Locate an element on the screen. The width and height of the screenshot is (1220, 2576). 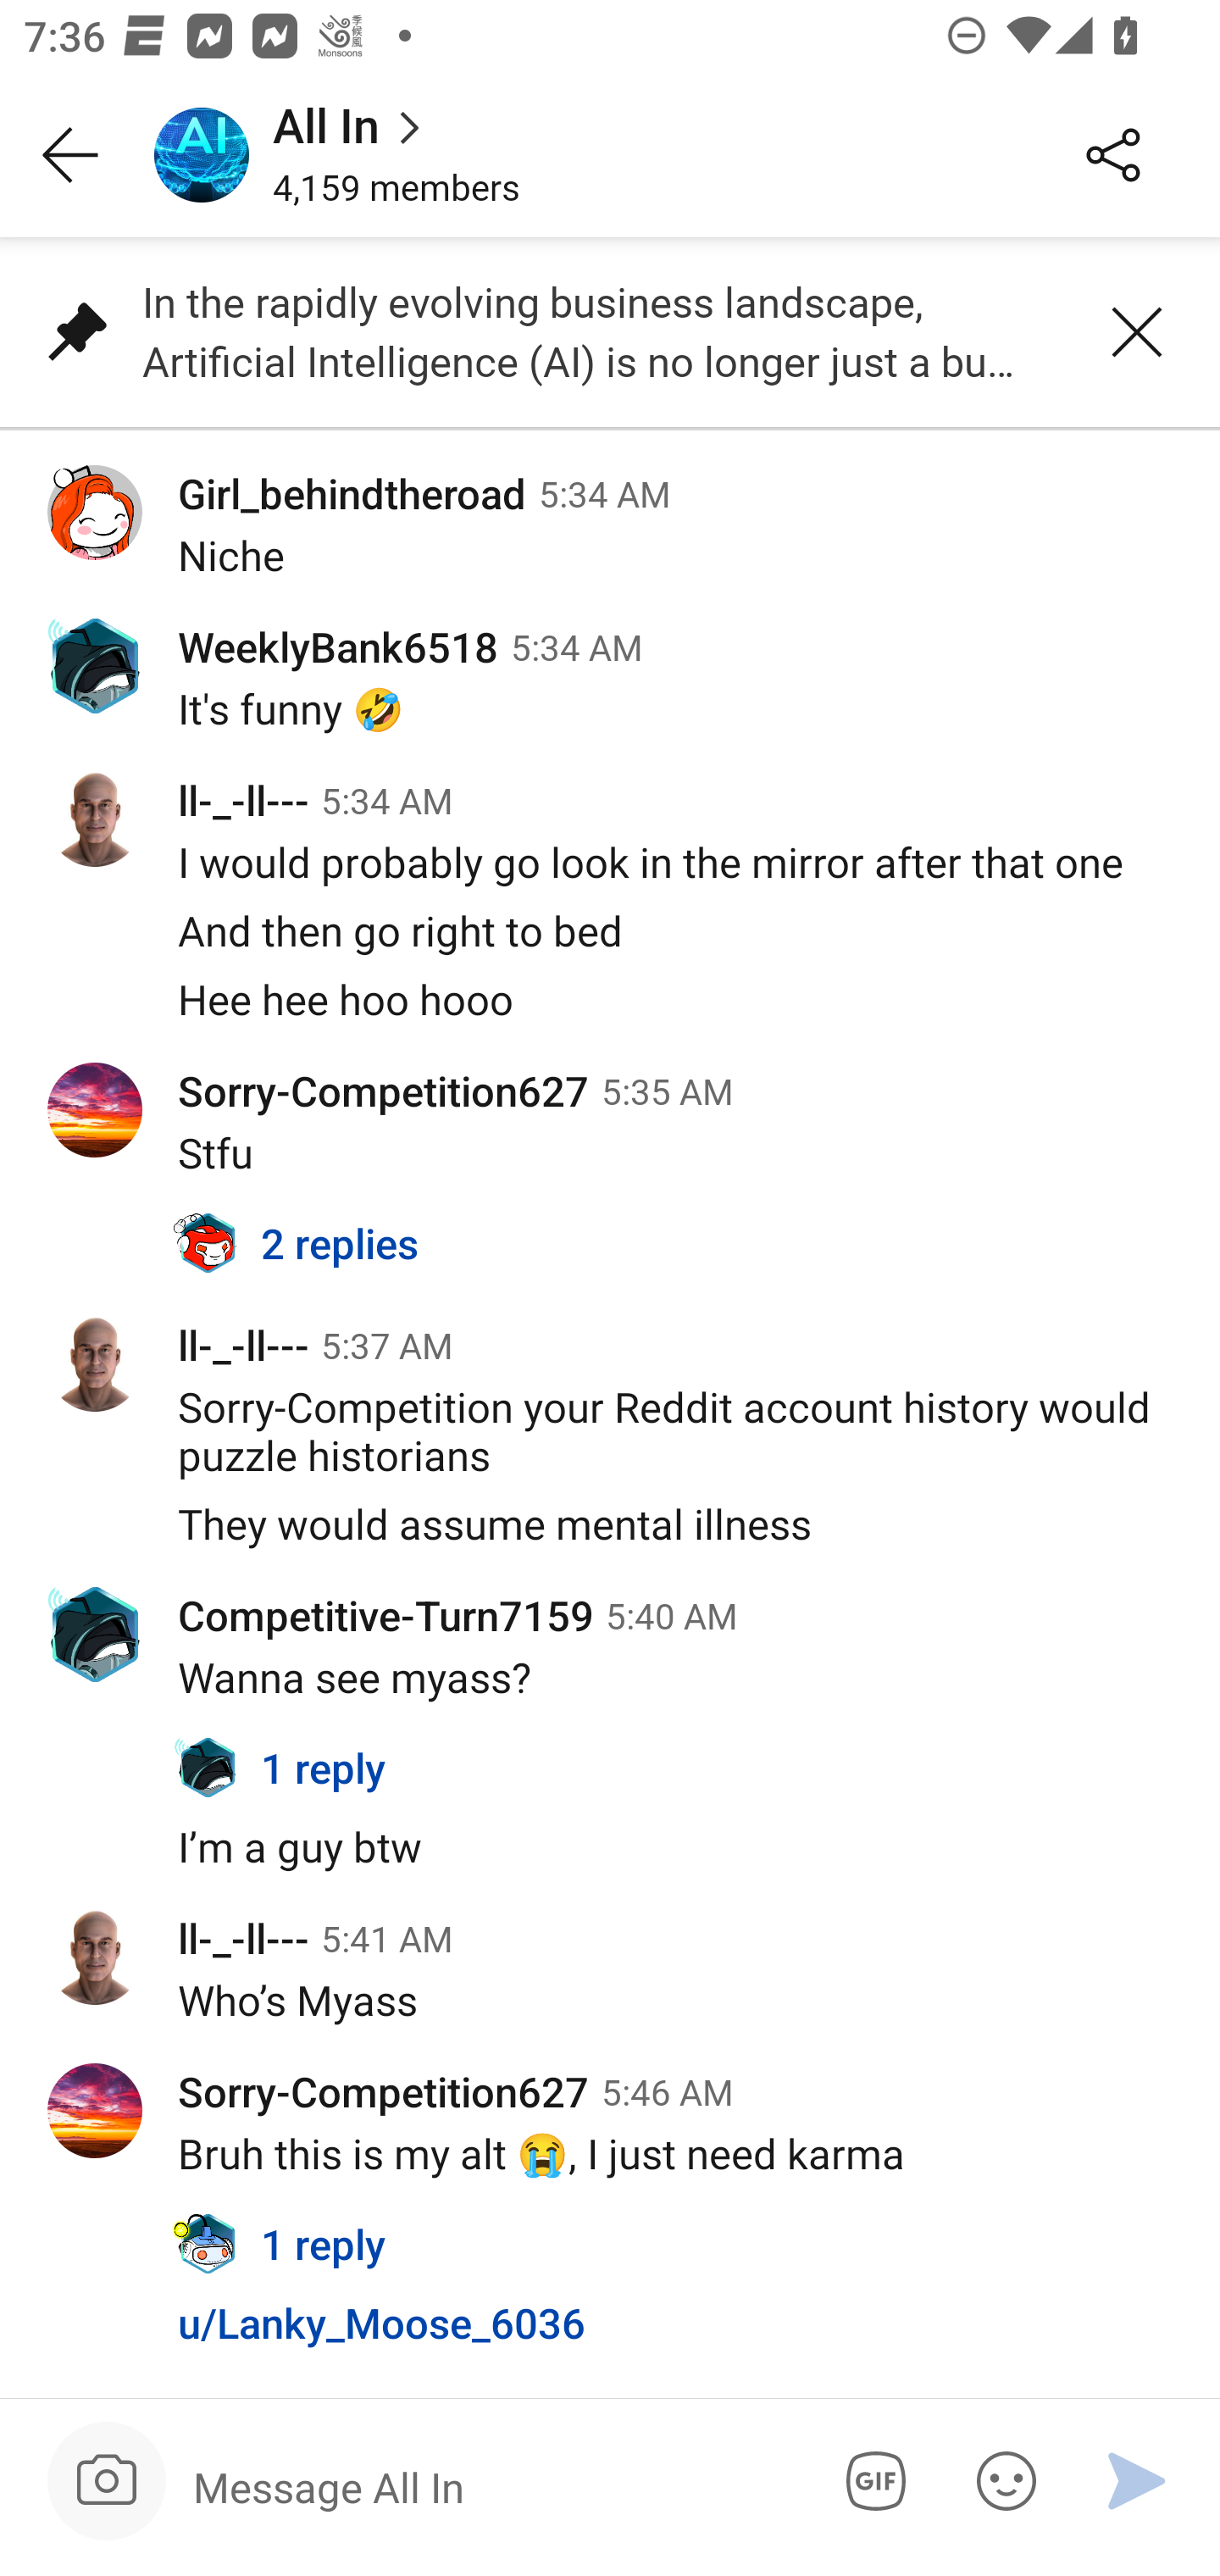
u/Lanky_Moose_6036 is located at coordinates (610, 2341).